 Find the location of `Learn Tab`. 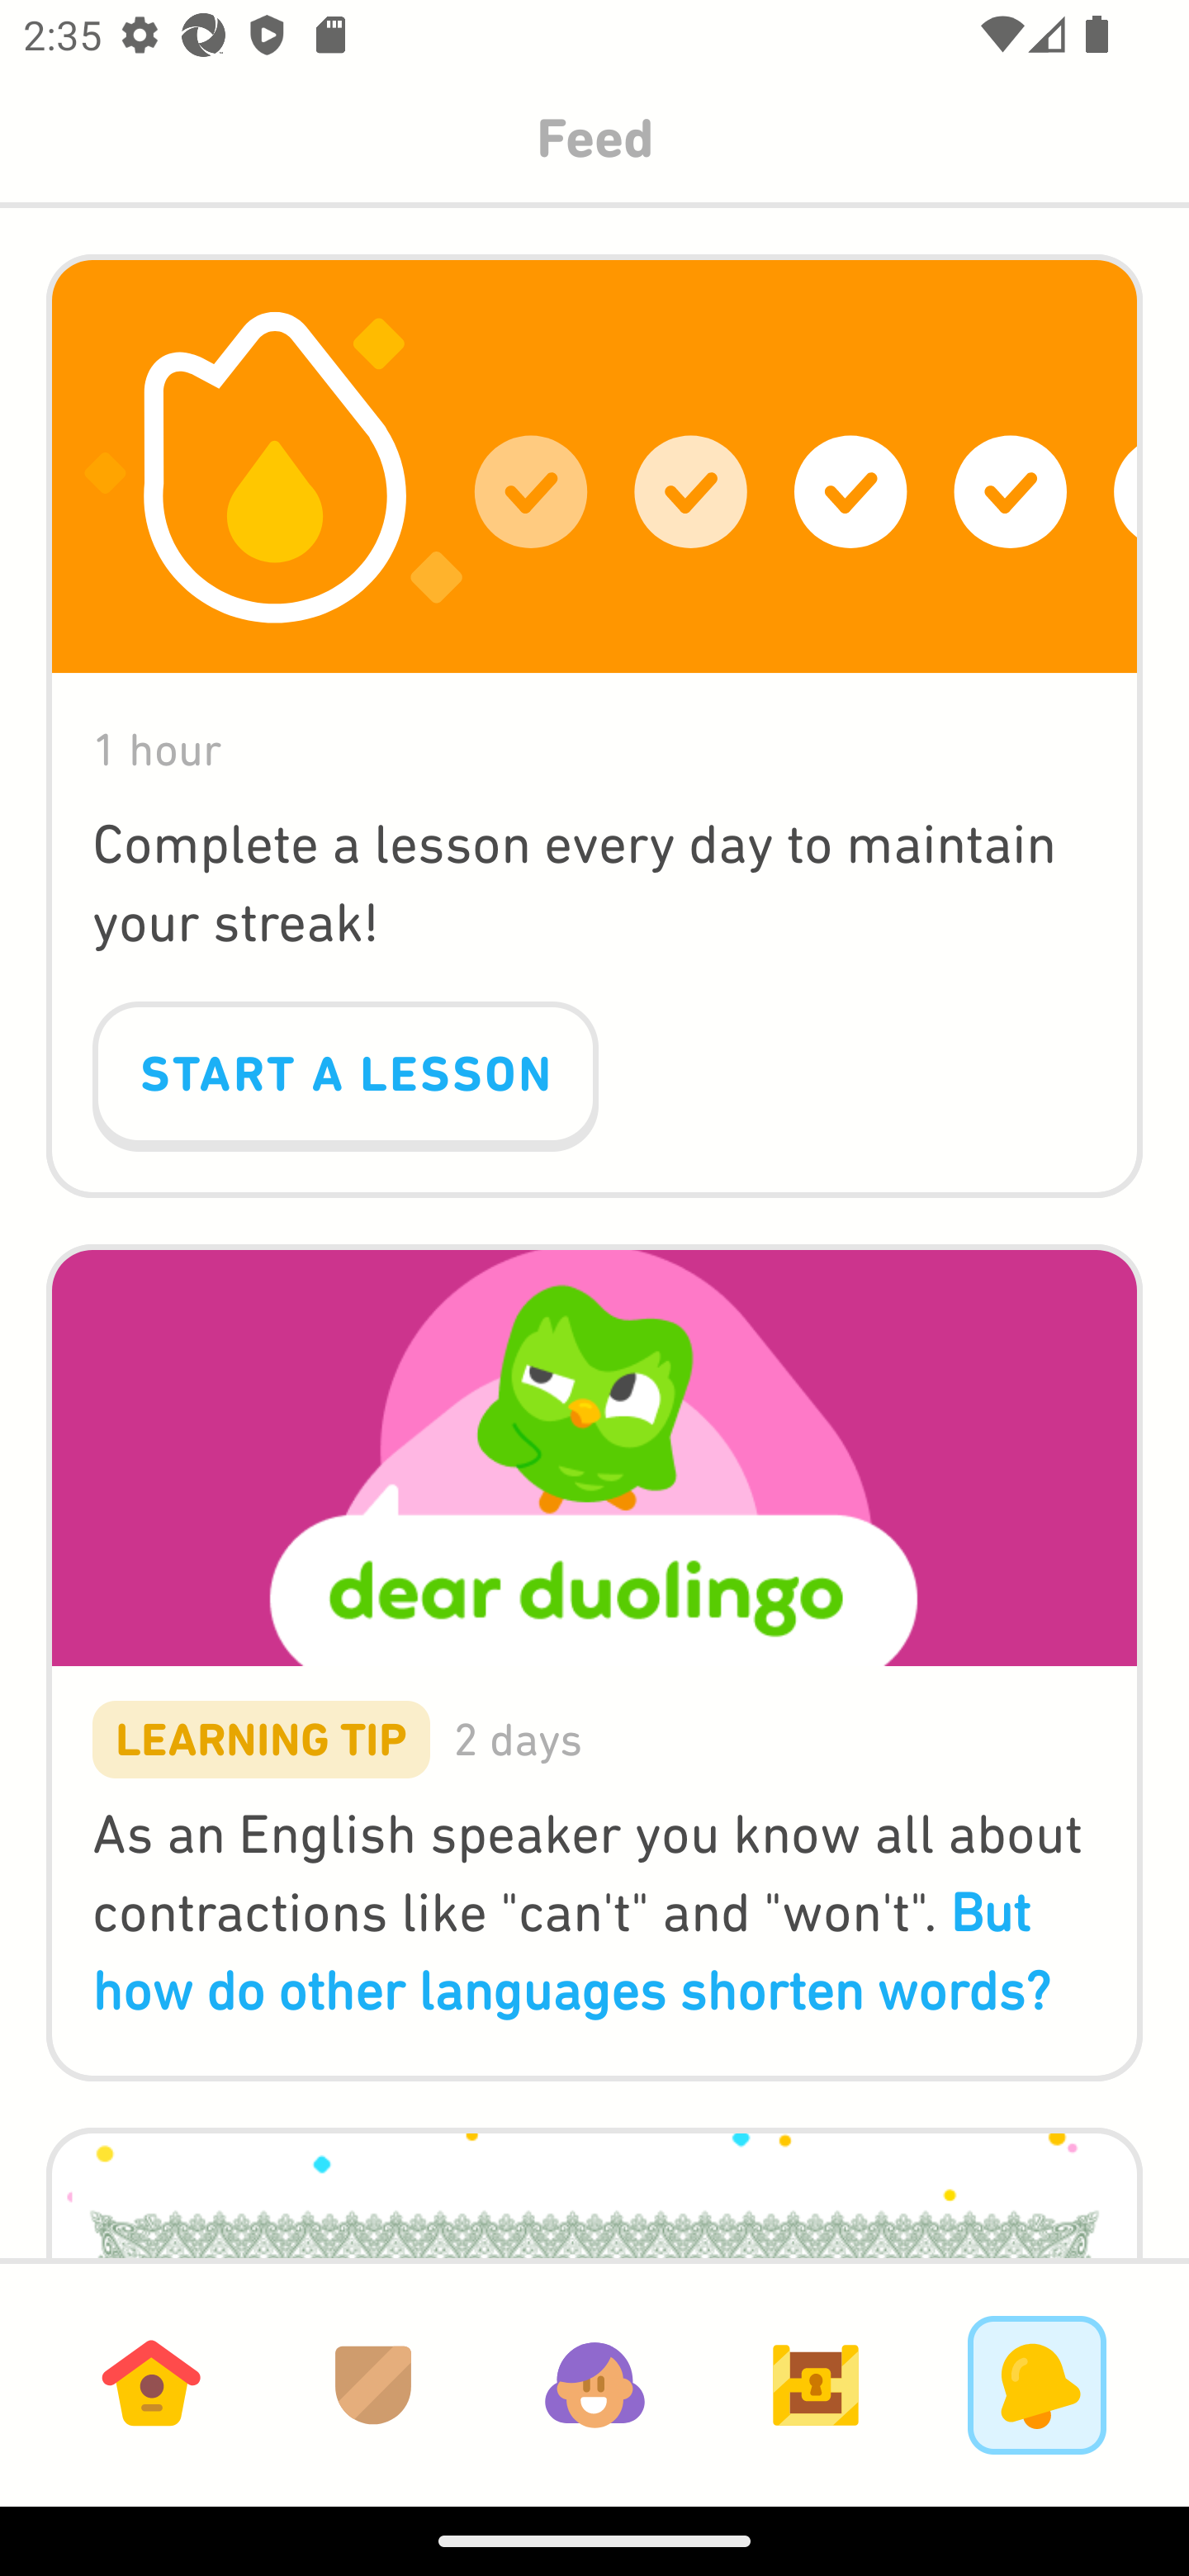

Learn Tab is located at coordinates (151, 2384).